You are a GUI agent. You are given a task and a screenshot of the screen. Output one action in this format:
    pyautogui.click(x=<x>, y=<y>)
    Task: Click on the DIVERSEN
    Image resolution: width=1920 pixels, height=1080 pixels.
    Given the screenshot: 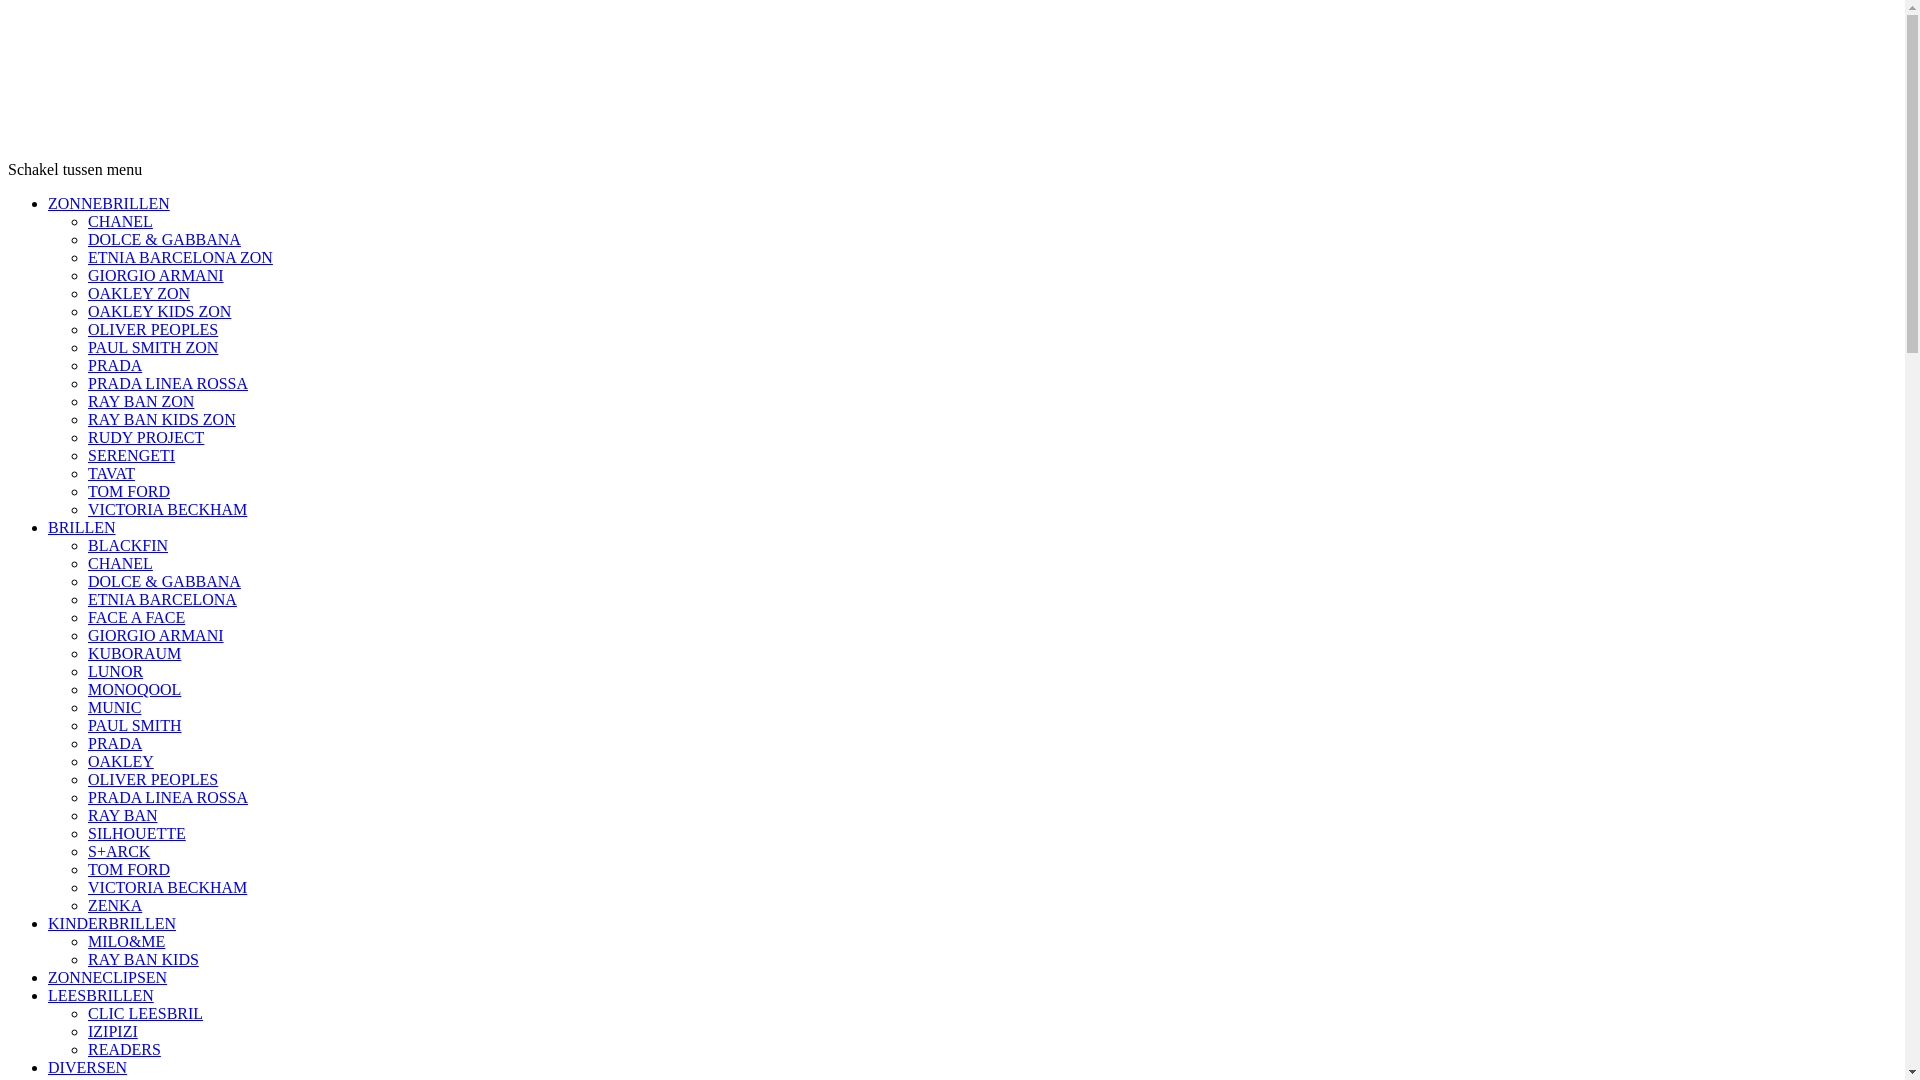 What is the action you would take?
    pyautogui.click(x=88, y=1068)
    